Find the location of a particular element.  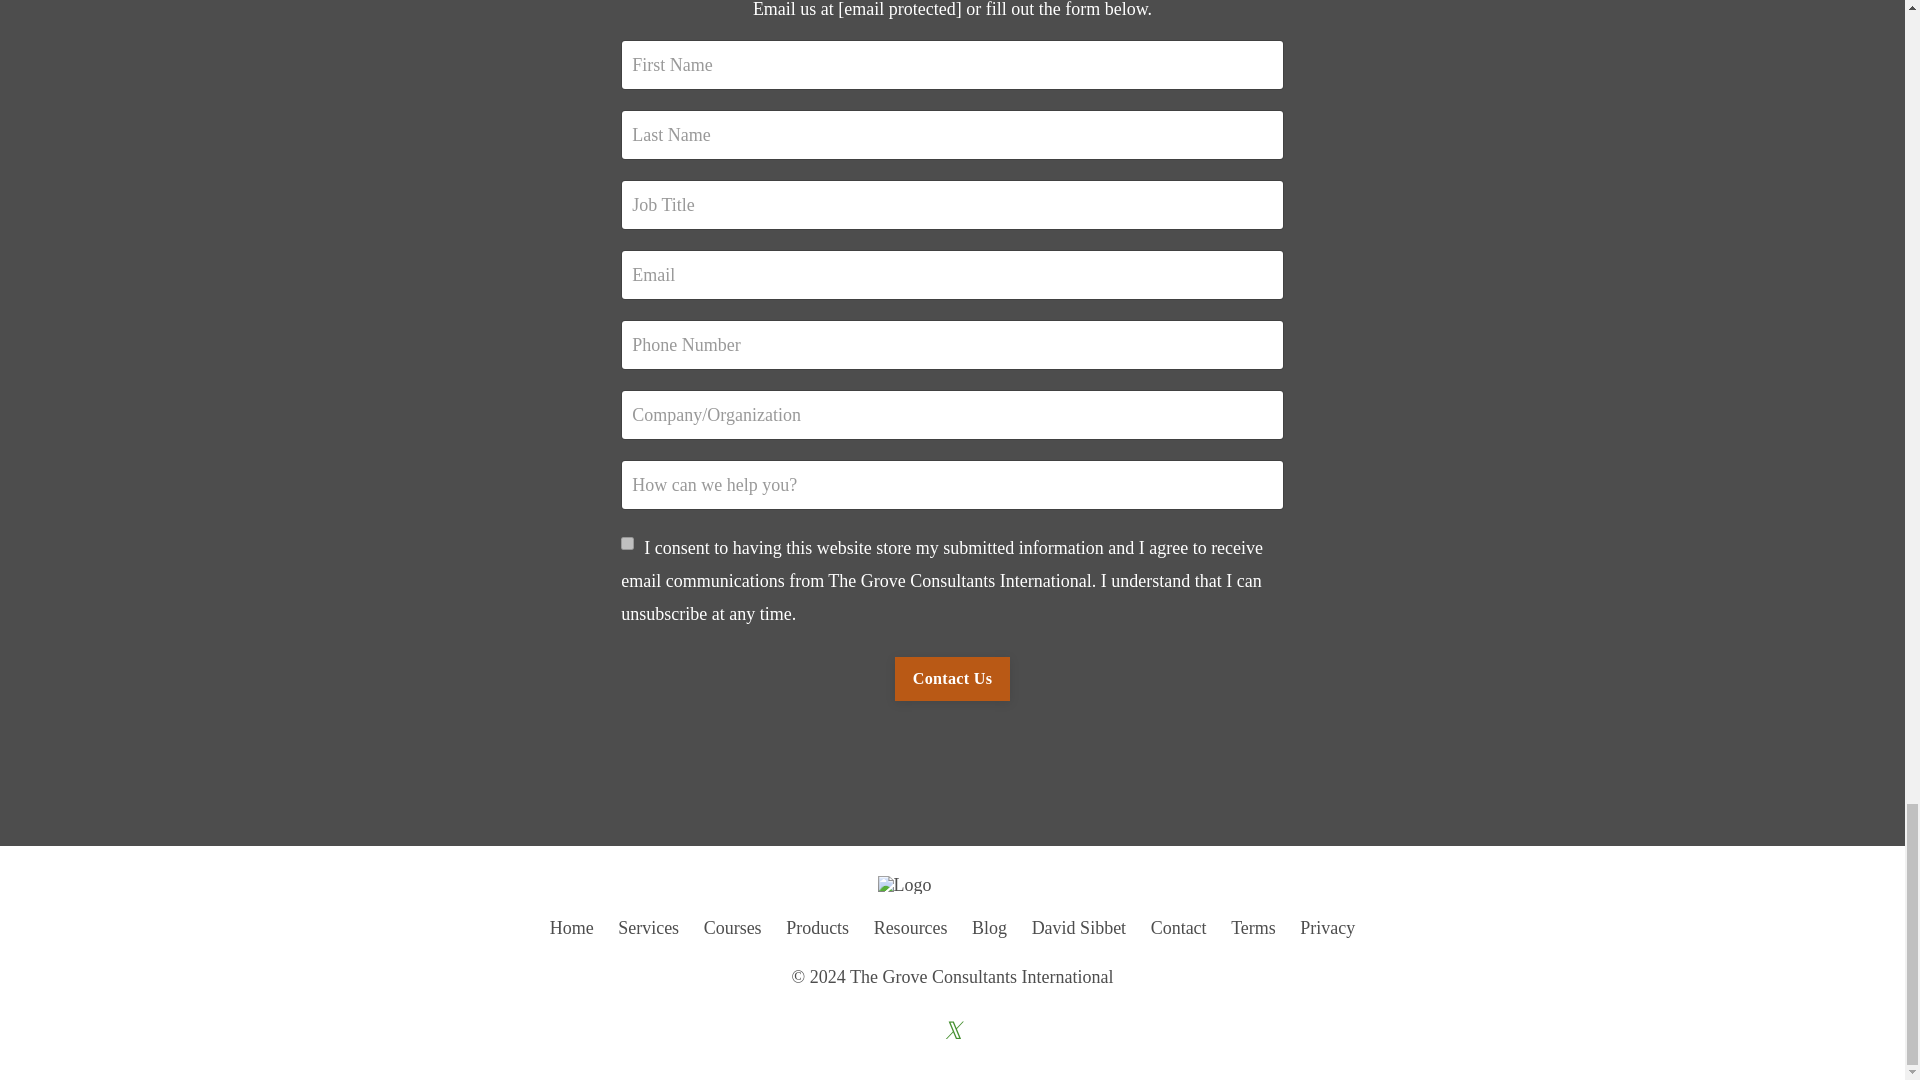

Home is located at coordinates (571, 928).